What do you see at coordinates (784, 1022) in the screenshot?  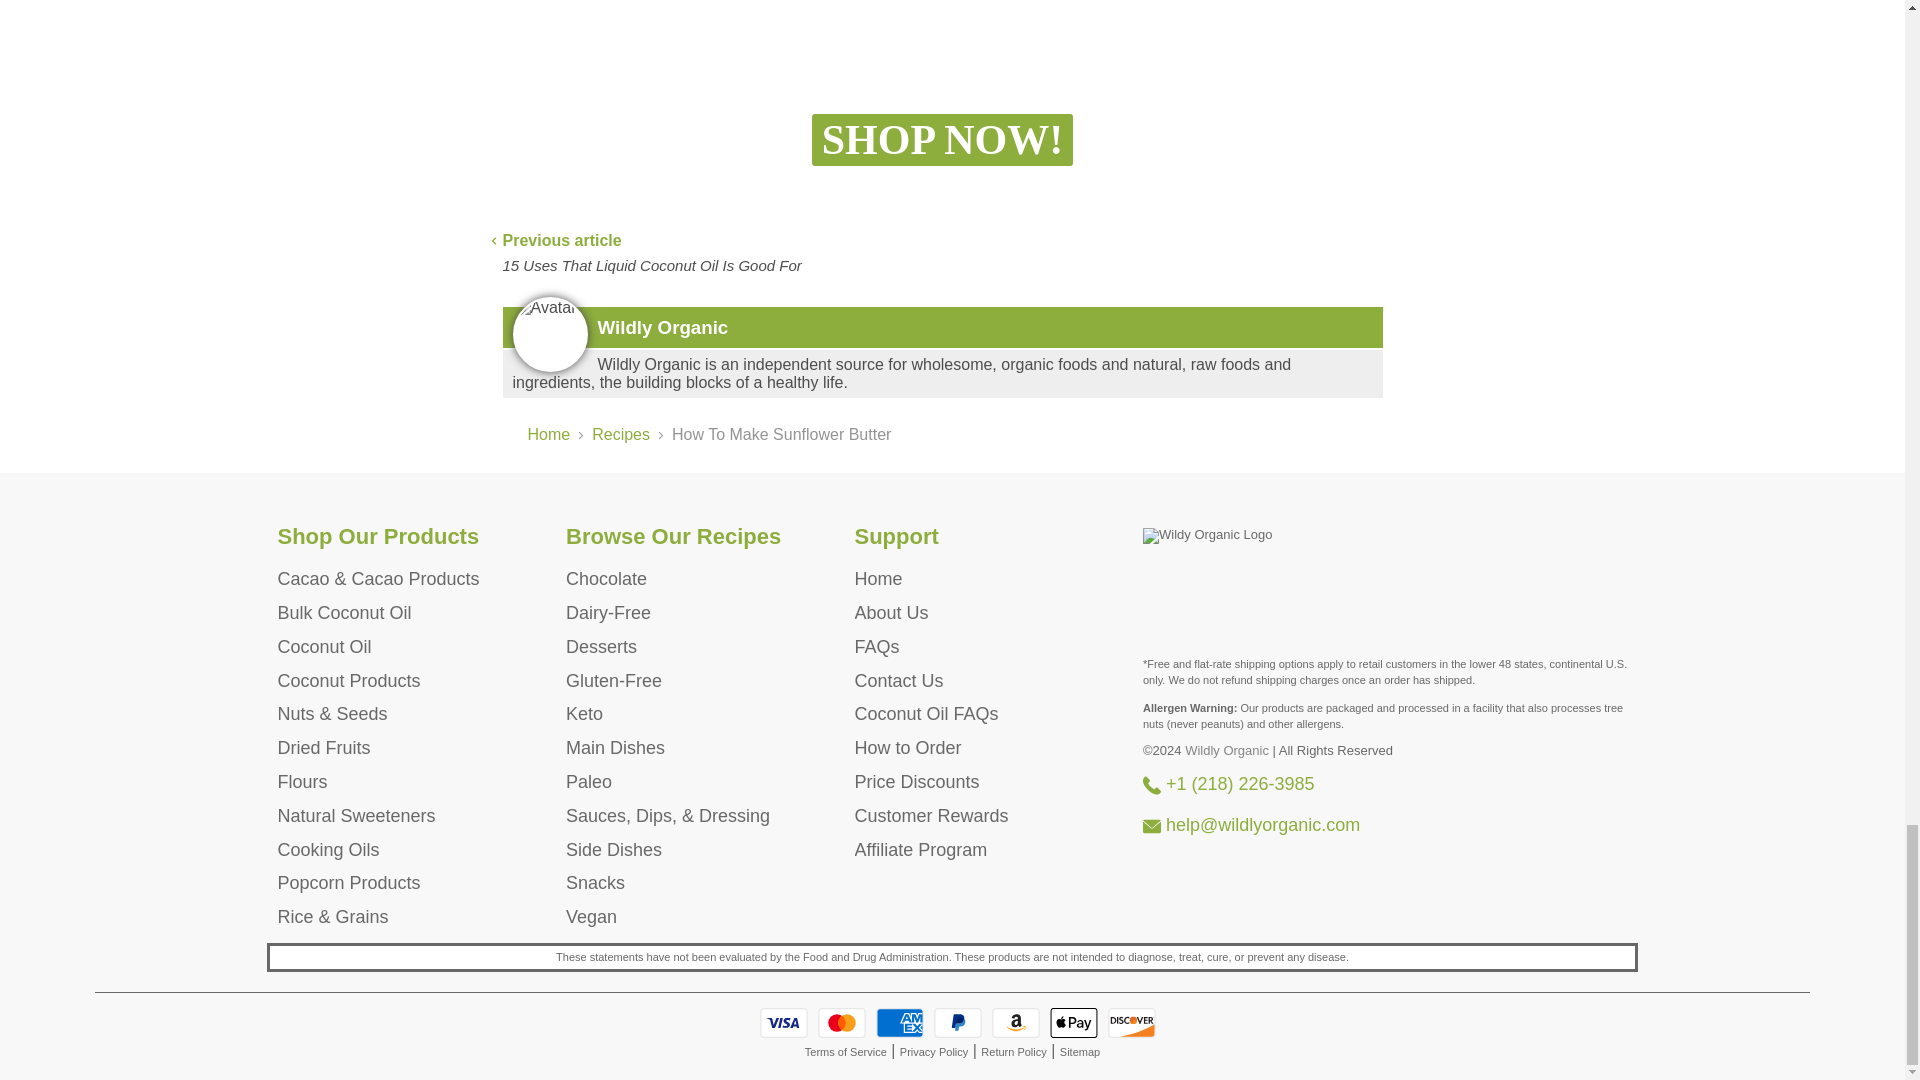 I see `Visa` at bounding box center [784, 1022].